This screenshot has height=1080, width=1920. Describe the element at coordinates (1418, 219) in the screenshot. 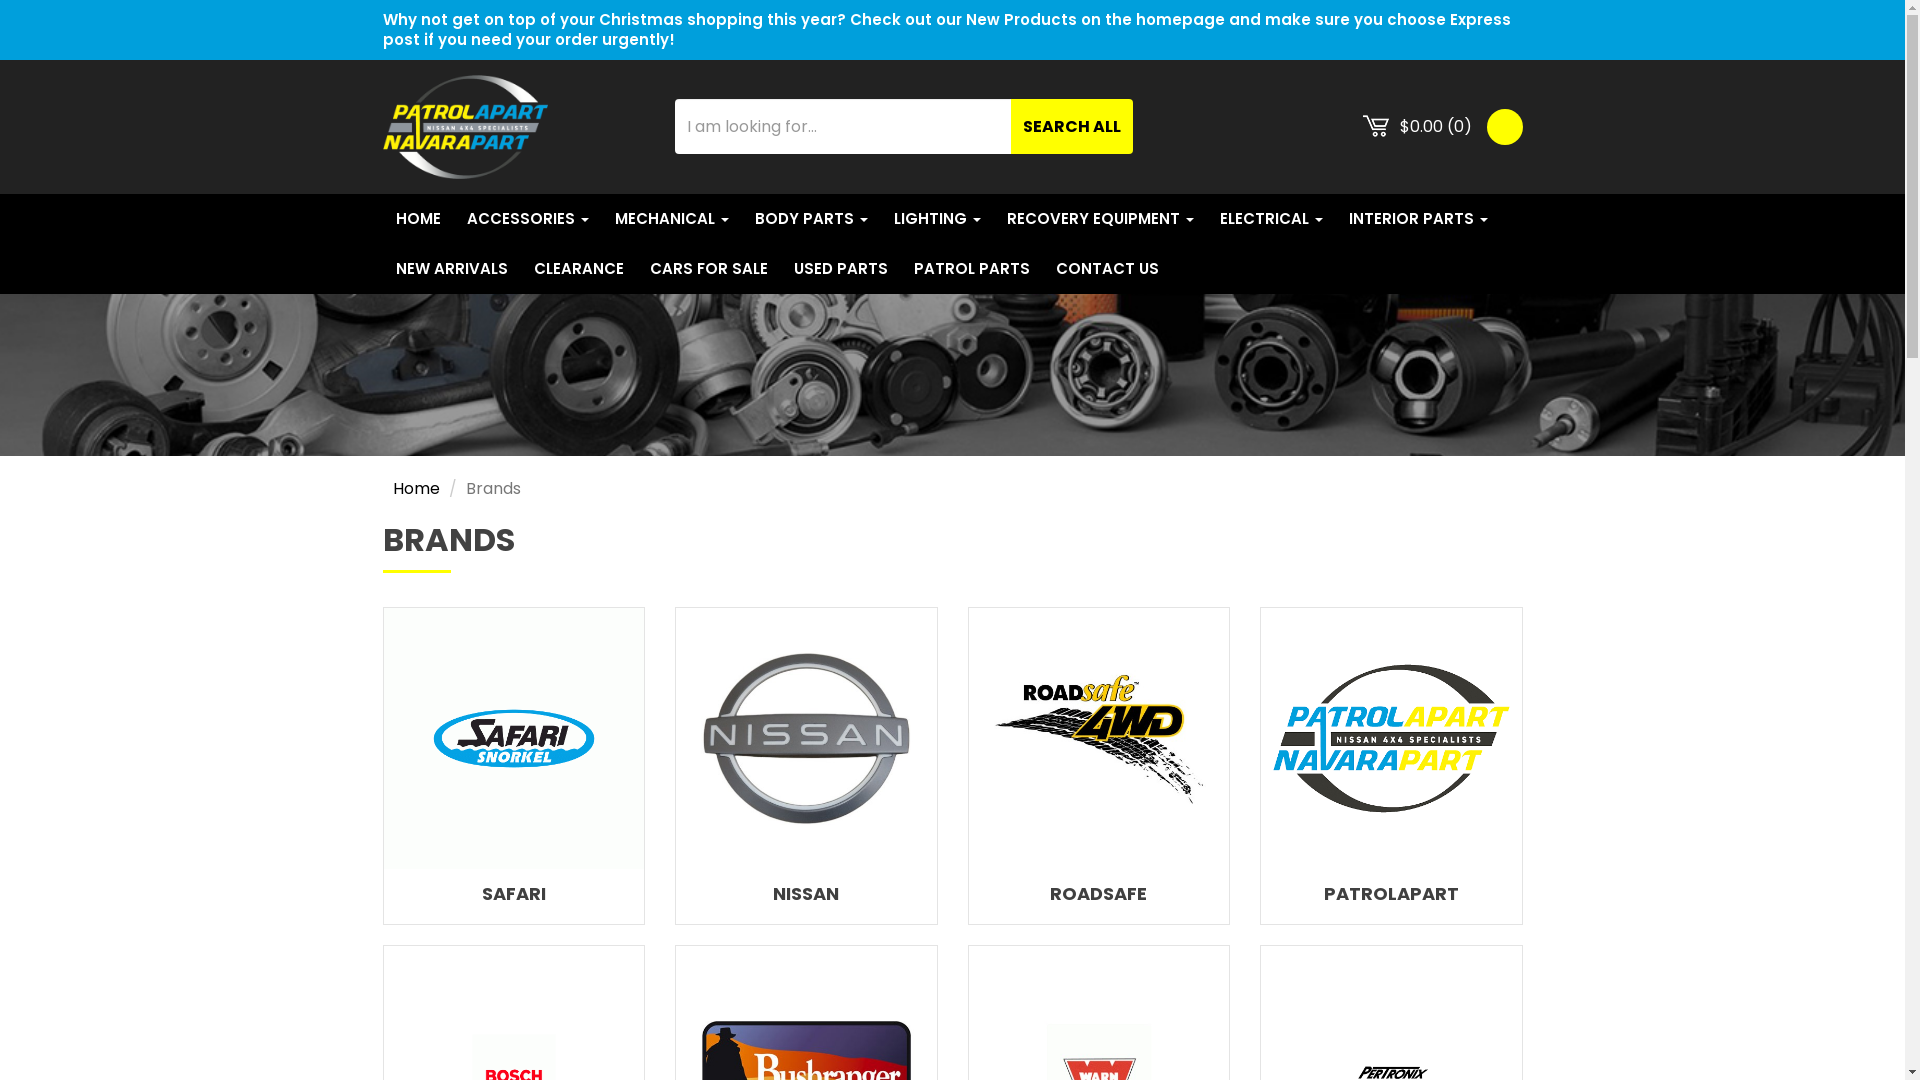

I see `INTERIOR PARTS` at that location.